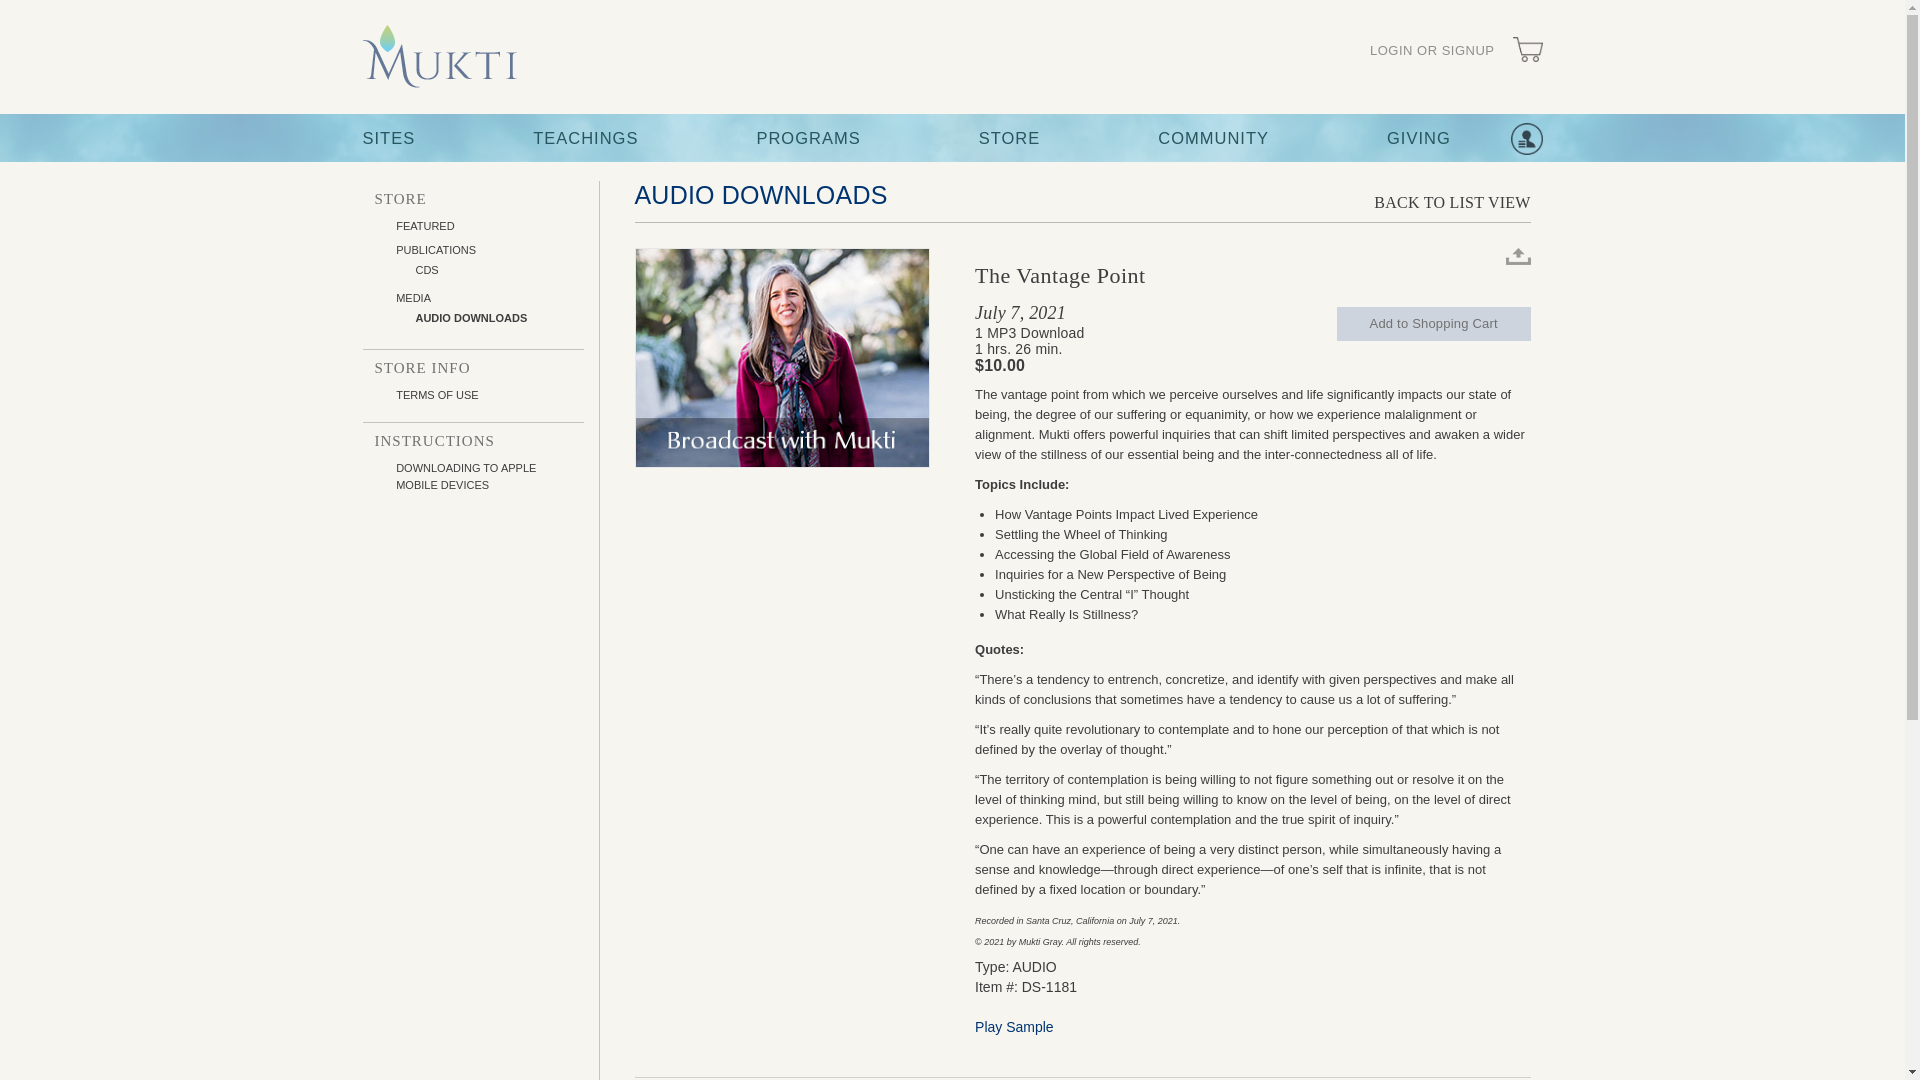 This screenshot has height=1080, width=1920. Describe the element at coordinates (1432, 51) in the screenshot. I see `LOGIN` at that location.